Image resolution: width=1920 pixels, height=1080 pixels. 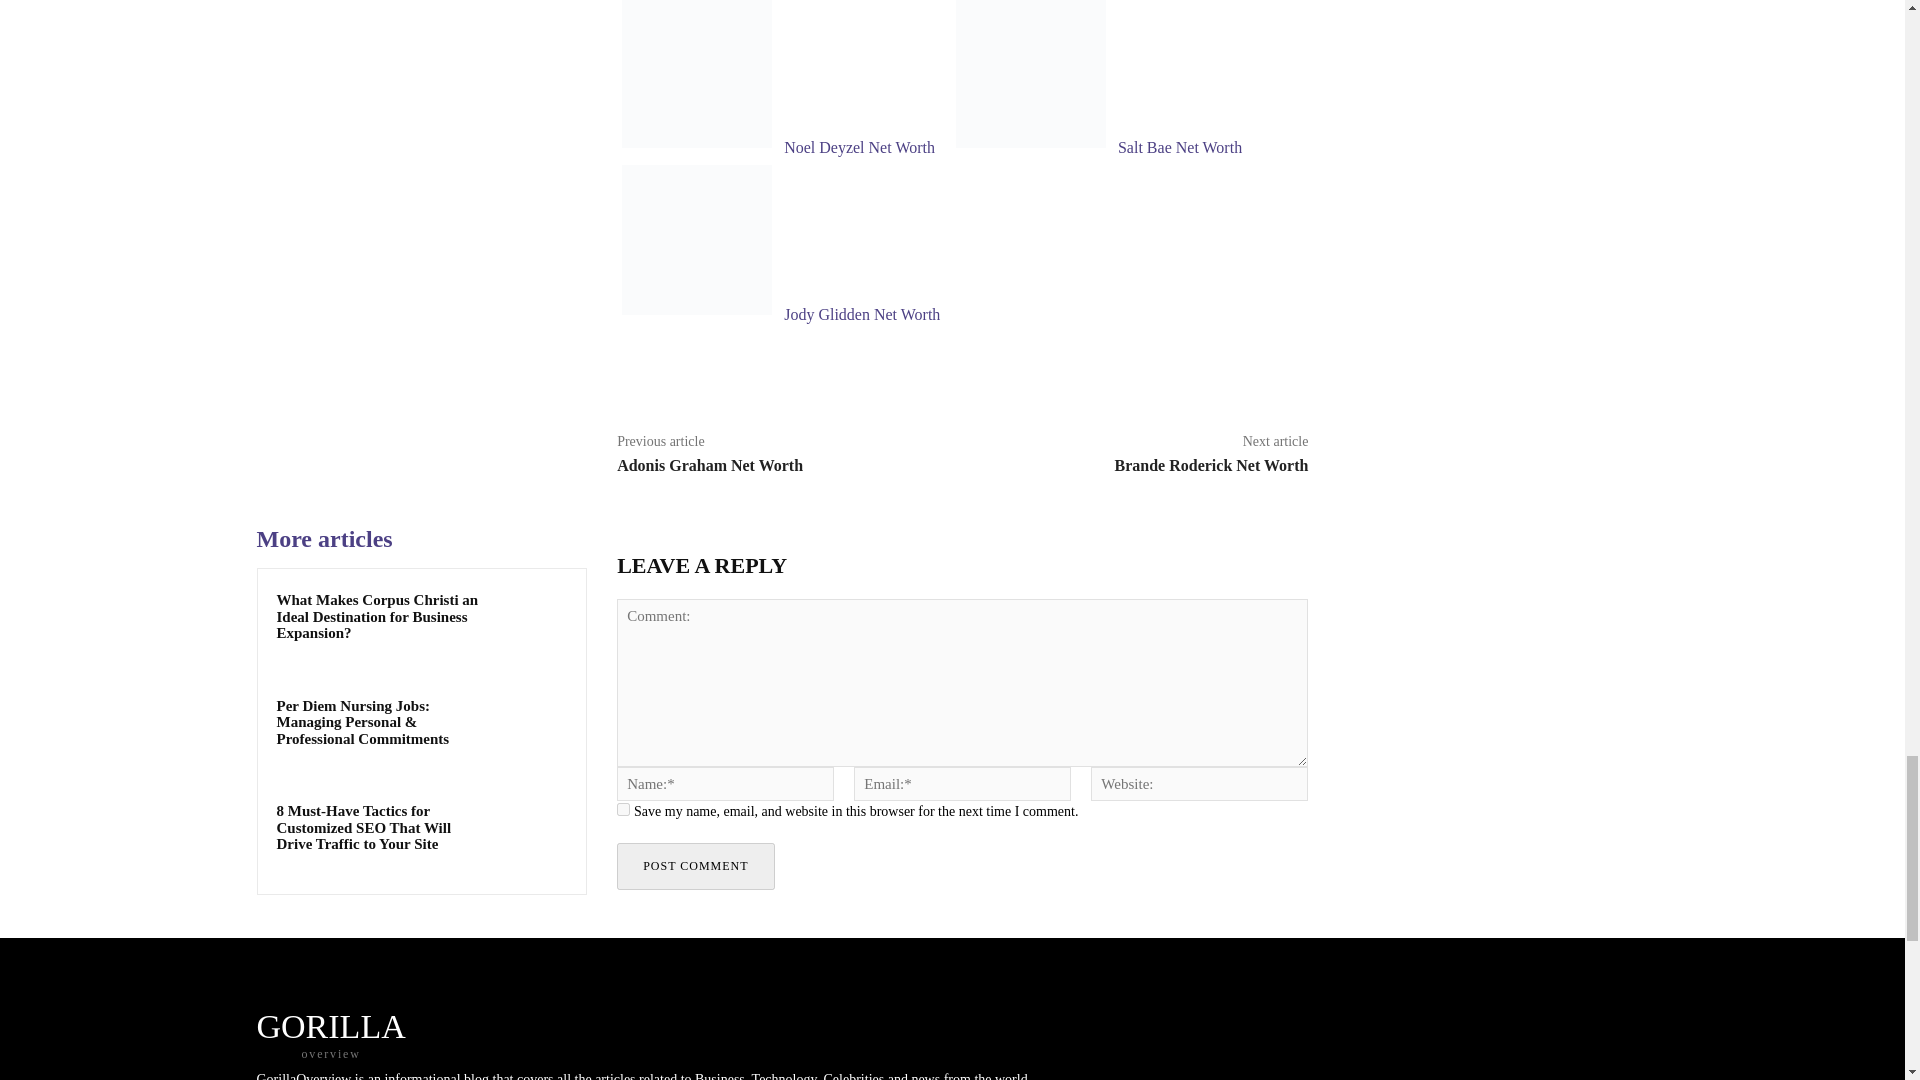 What do you see at coordinates (622, 810) in the screenshot?
I see `yes` at bounding box center [622, 810].